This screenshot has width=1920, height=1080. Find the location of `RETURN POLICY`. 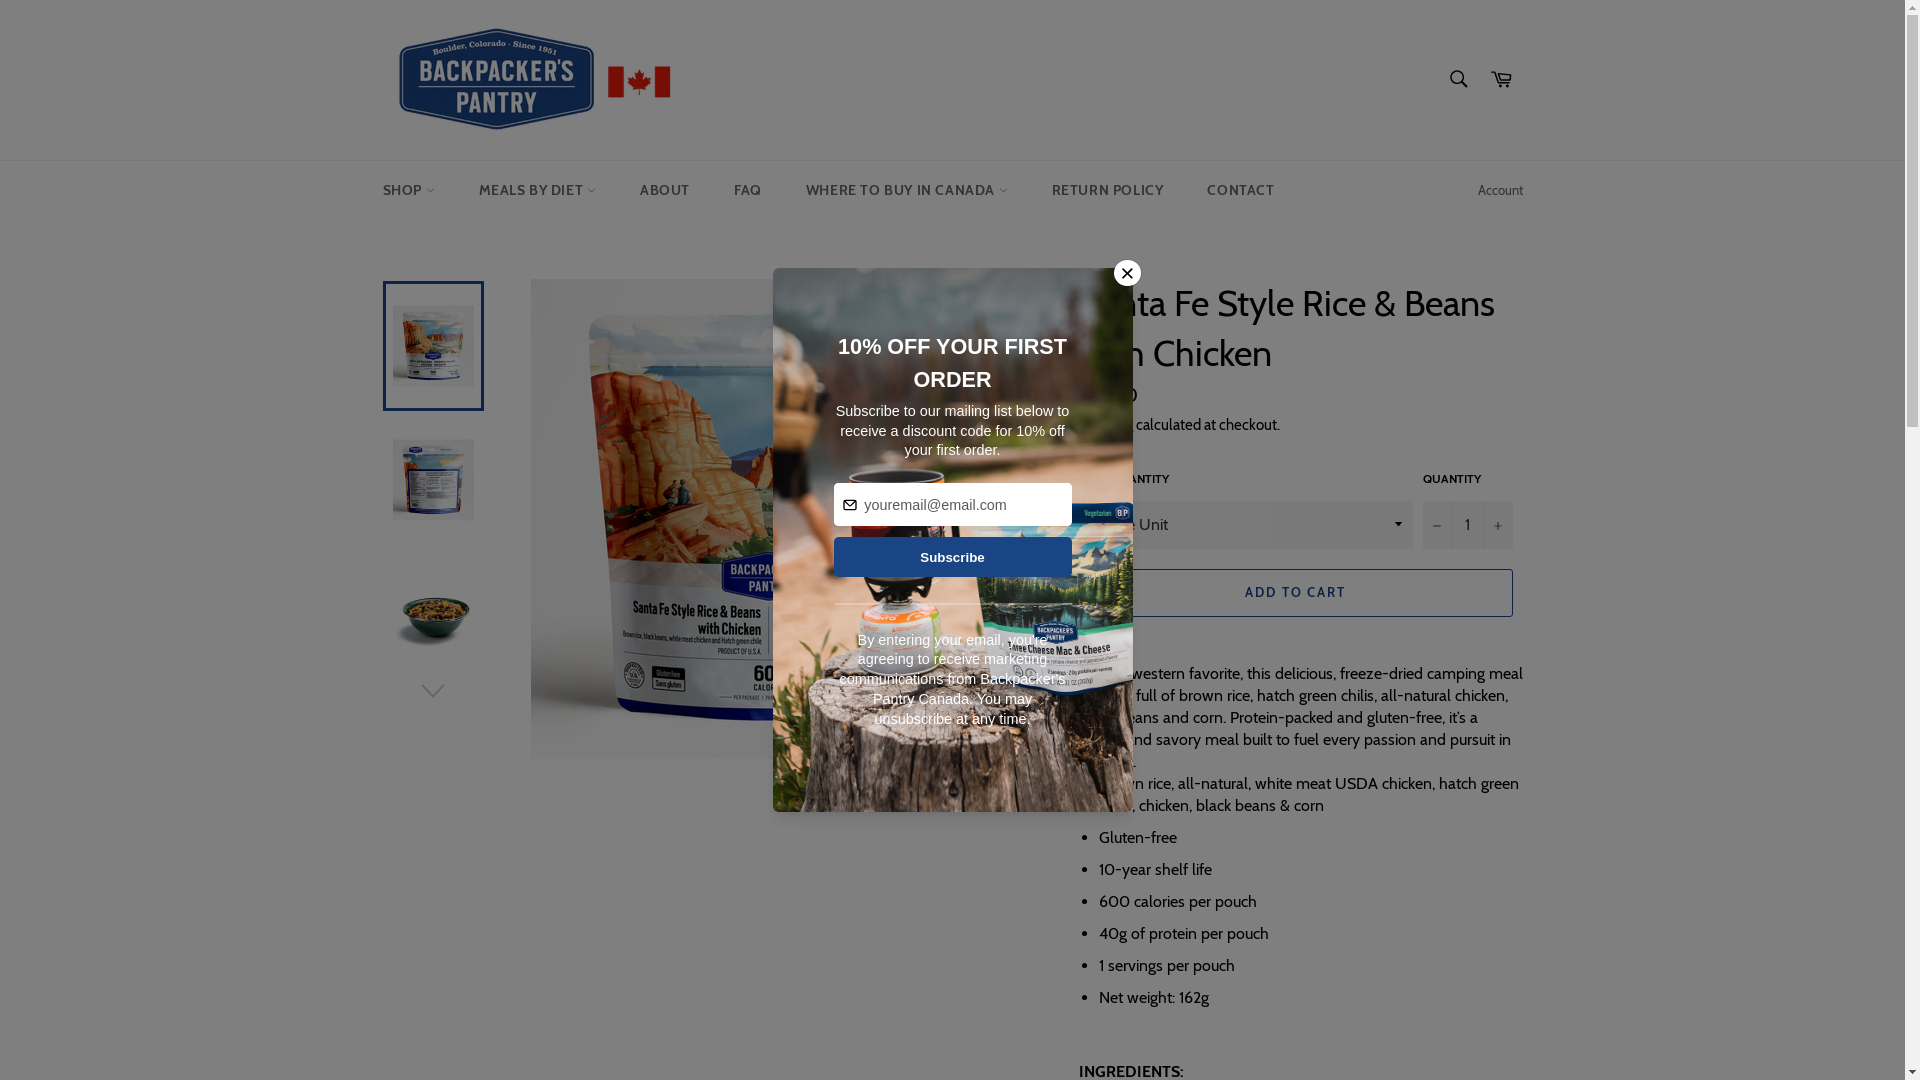

RETURN POLICY is located at coordinates (1108, 190).